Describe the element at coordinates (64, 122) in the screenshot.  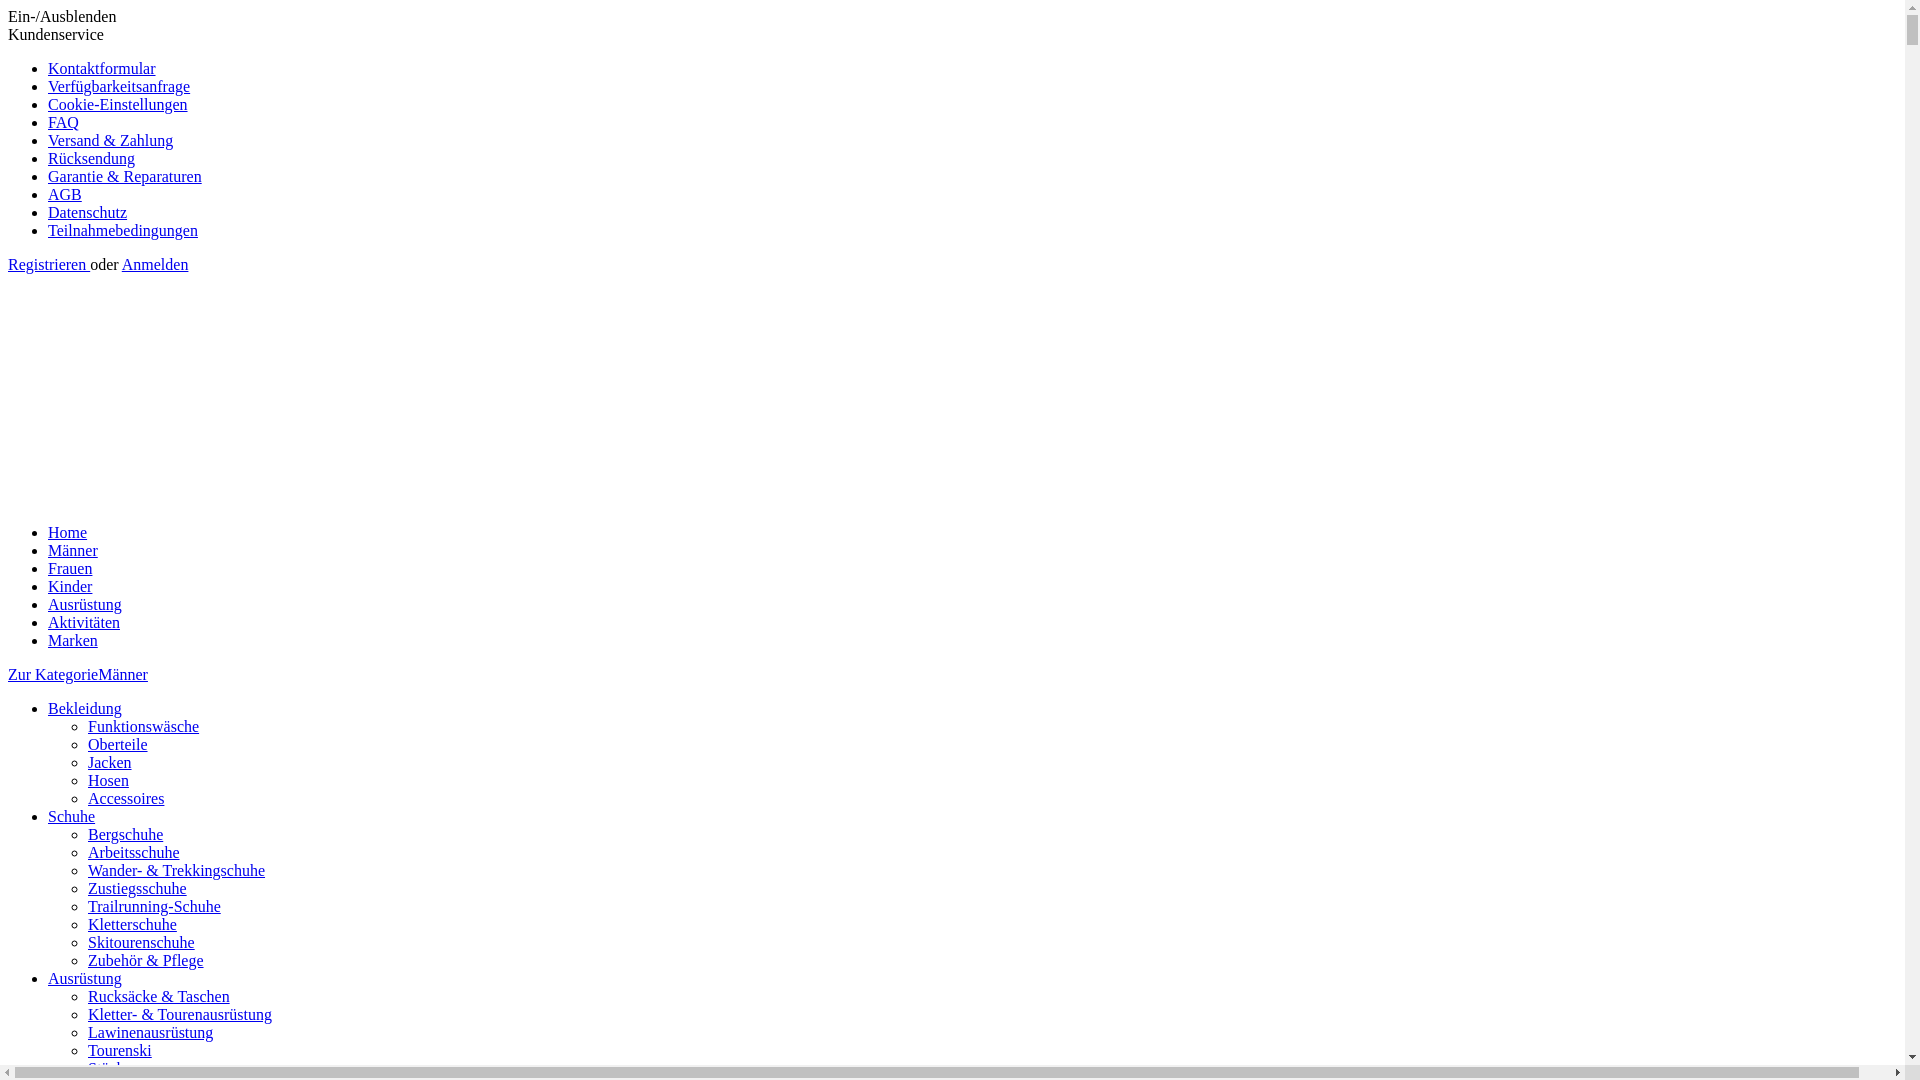
I see `FAQ` at that location.